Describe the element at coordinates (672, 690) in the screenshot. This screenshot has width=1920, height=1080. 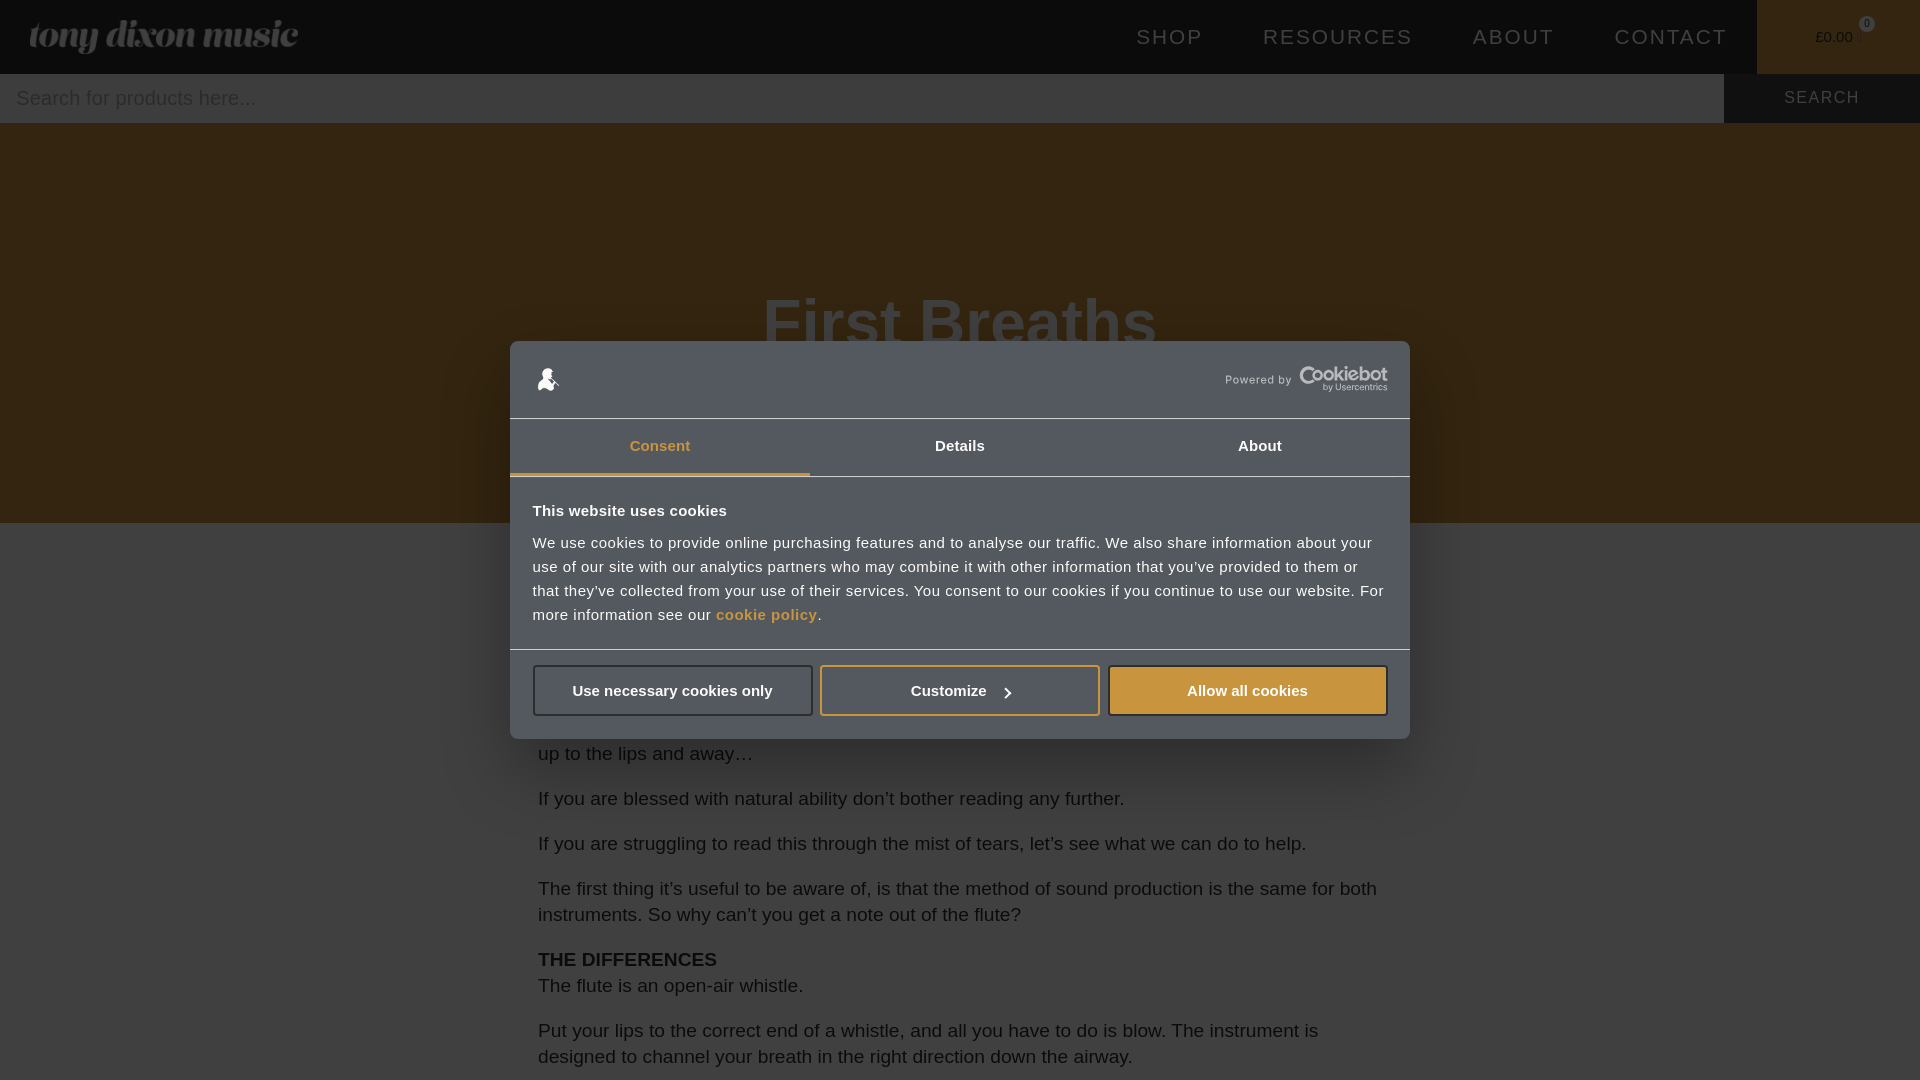
I see `Use necessary cookies only` at that location.